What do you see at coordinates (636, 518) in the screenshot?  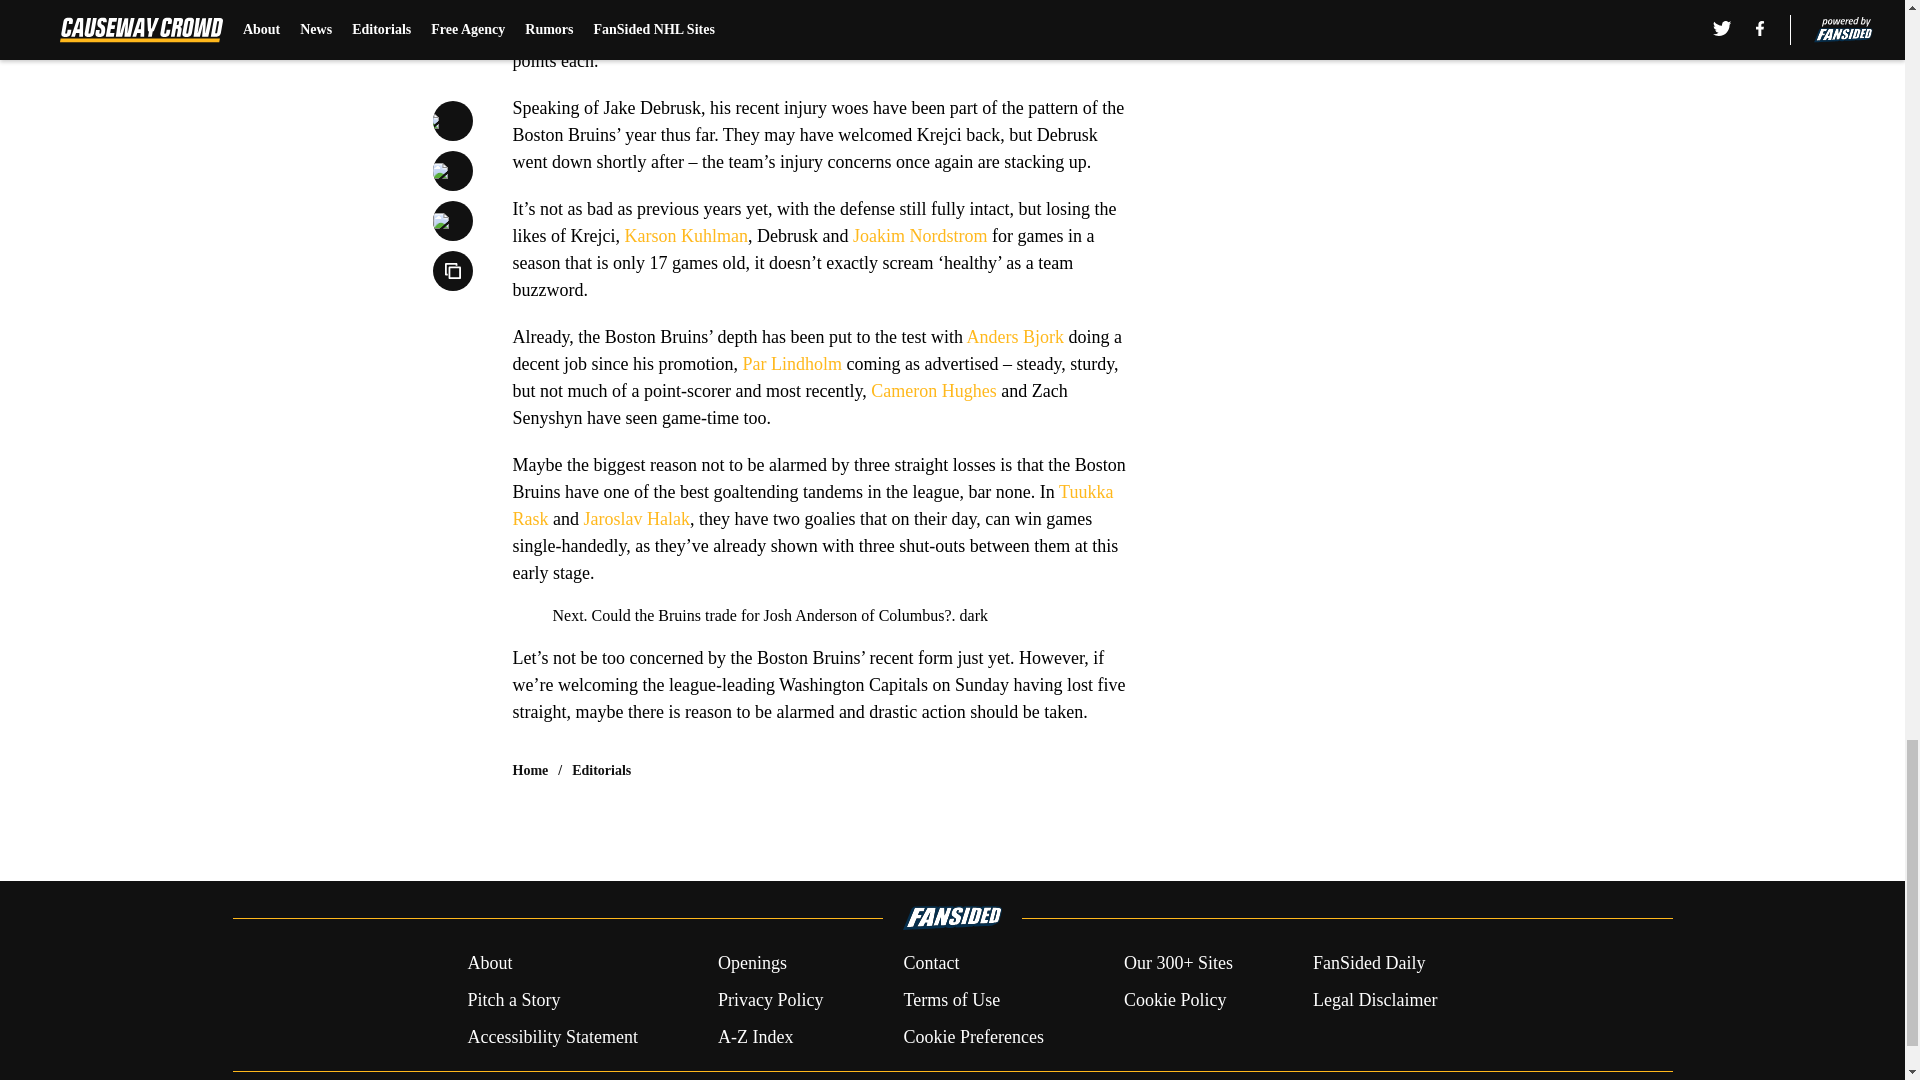 I see `Jaroslav Halak` at bounding box center [636, 518].